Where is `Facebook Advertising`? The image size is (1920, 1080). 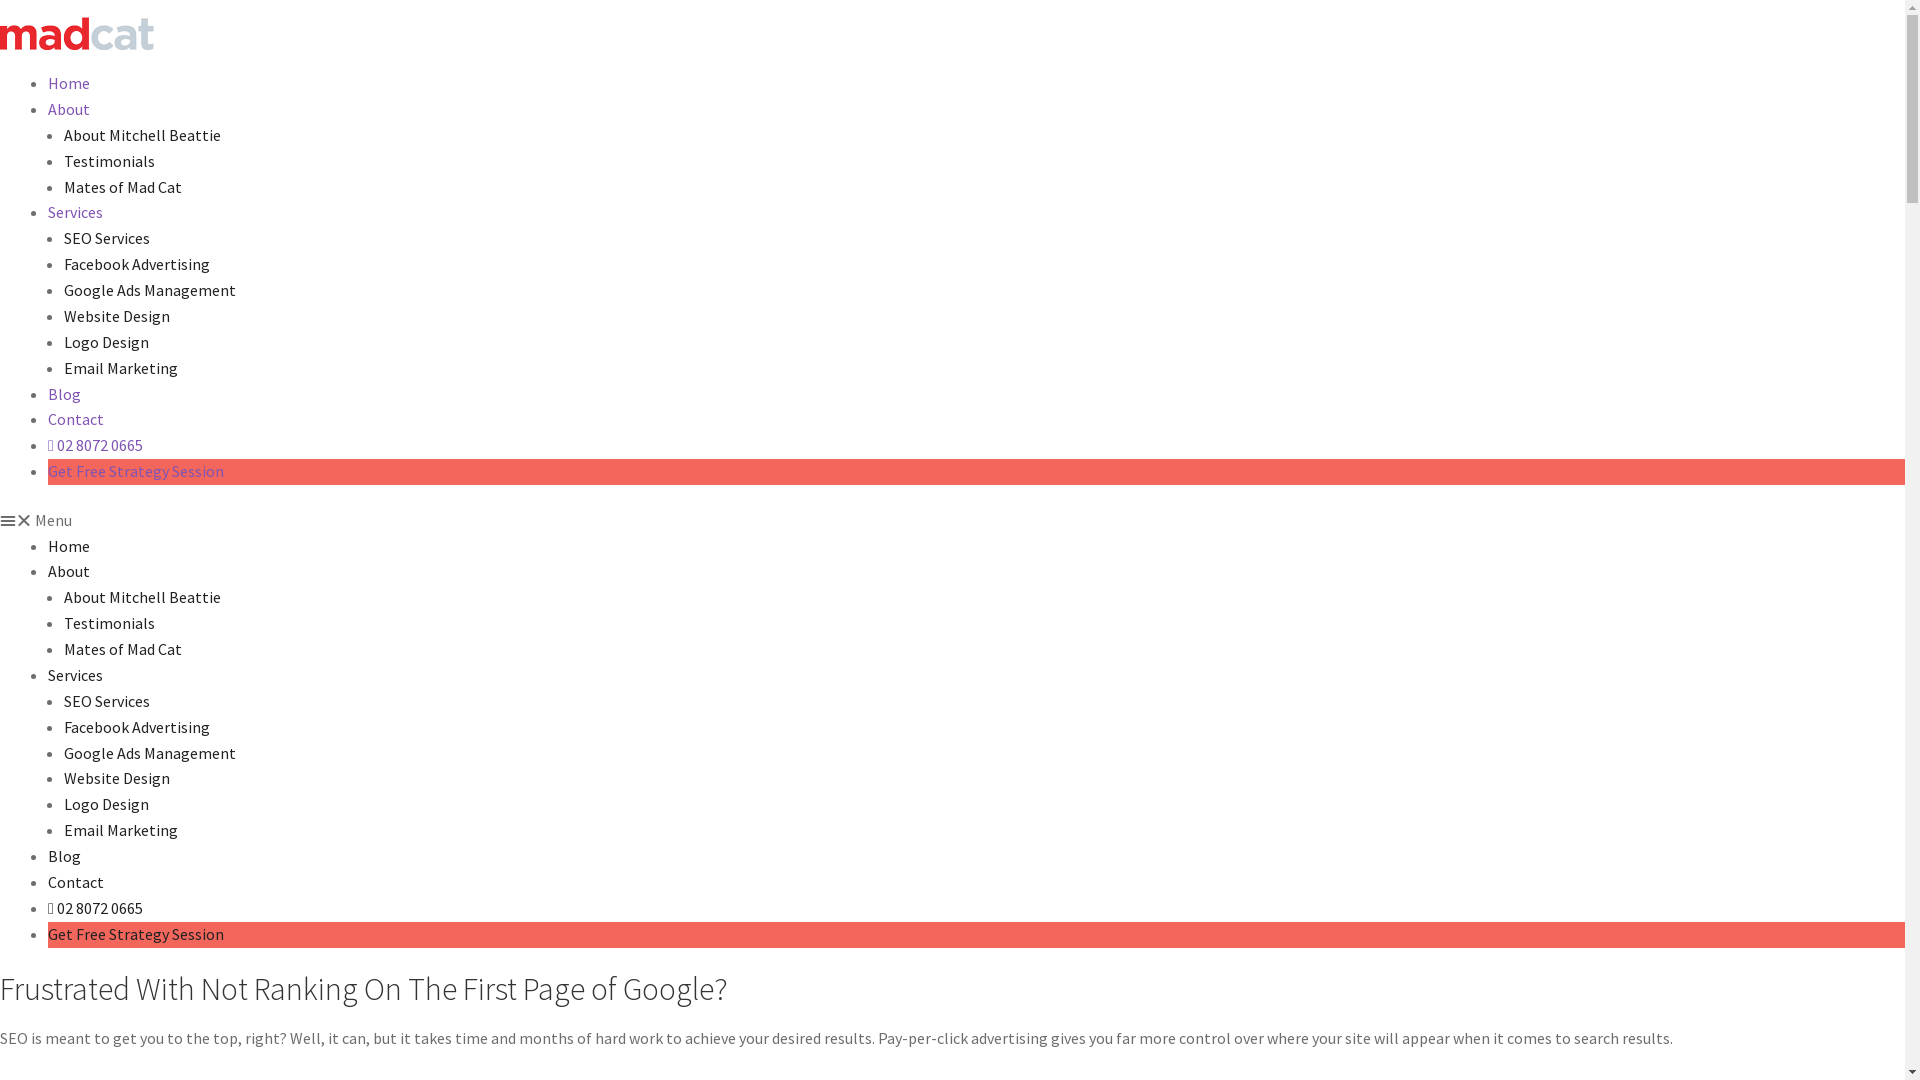
Facebook Advertising is located at coordinates (137, 264).